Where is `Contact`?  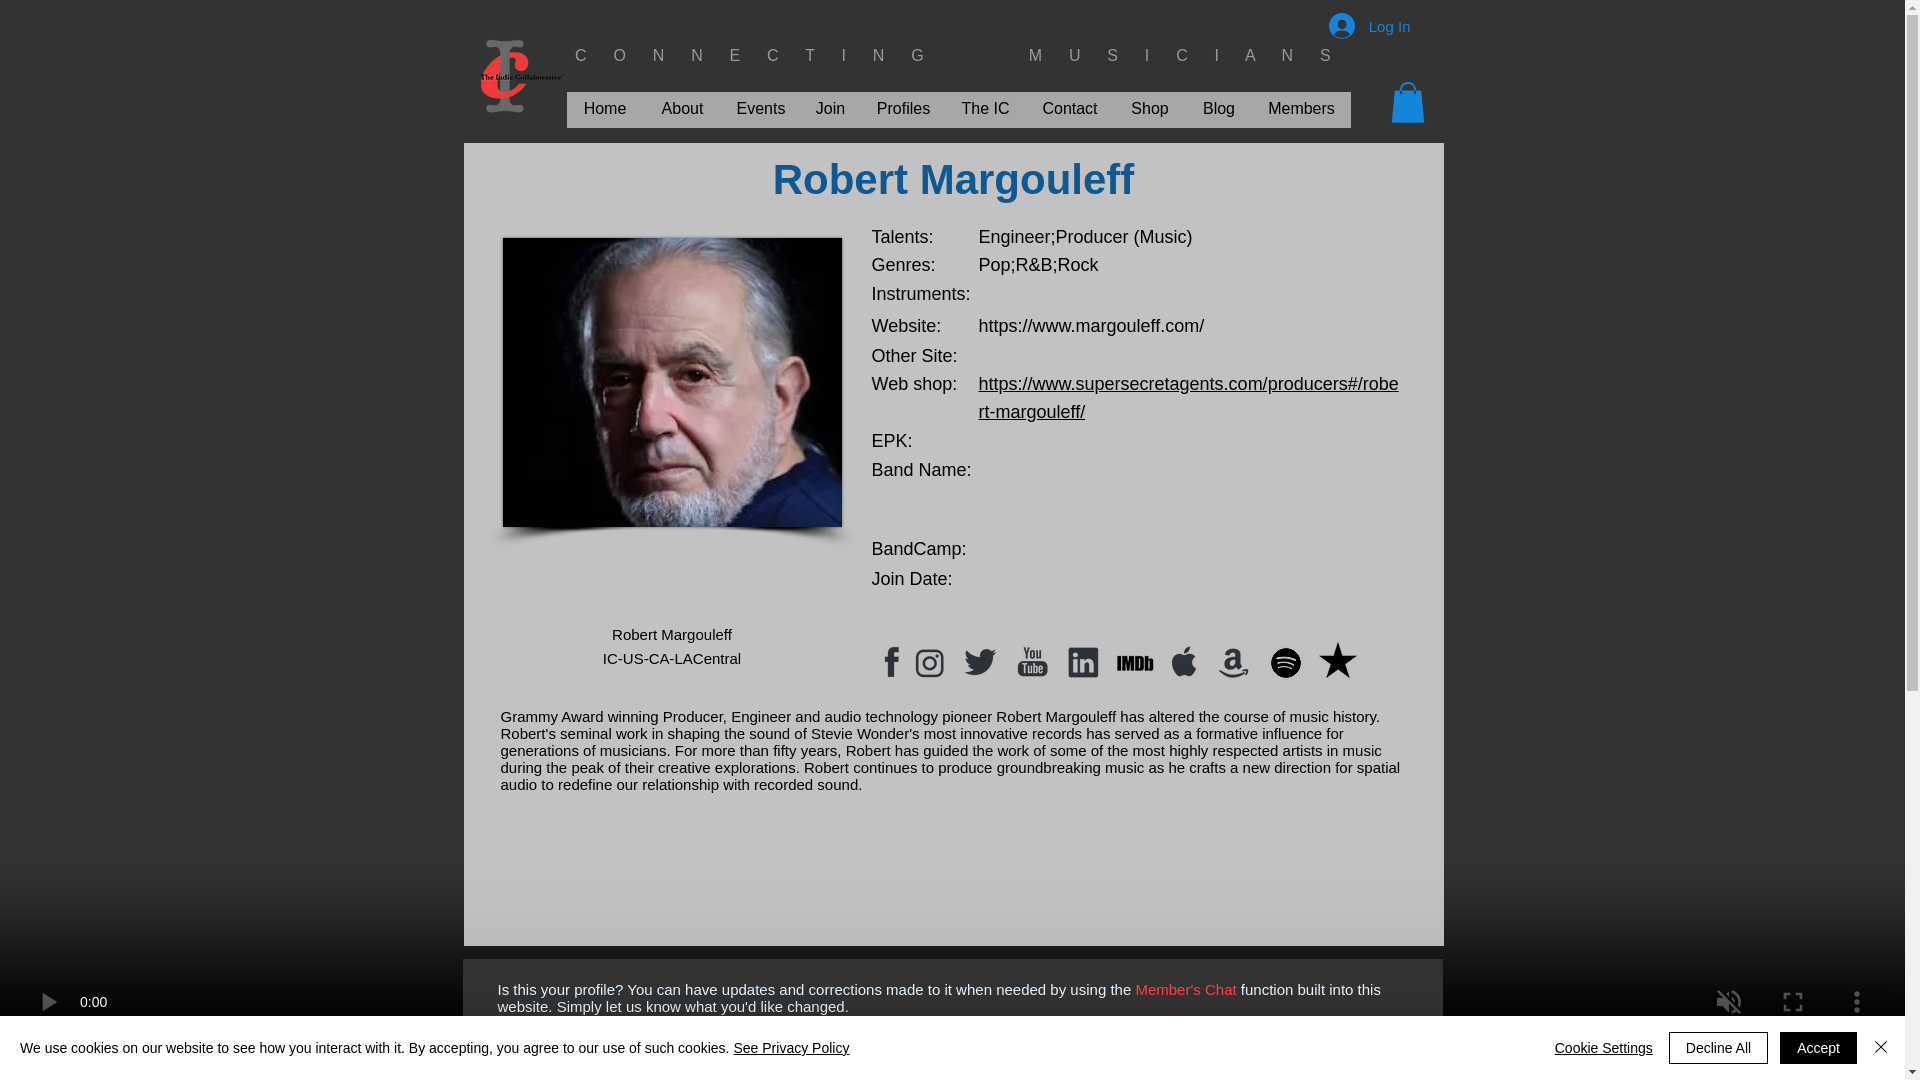 Contact is located at coordinates (1070, 108).